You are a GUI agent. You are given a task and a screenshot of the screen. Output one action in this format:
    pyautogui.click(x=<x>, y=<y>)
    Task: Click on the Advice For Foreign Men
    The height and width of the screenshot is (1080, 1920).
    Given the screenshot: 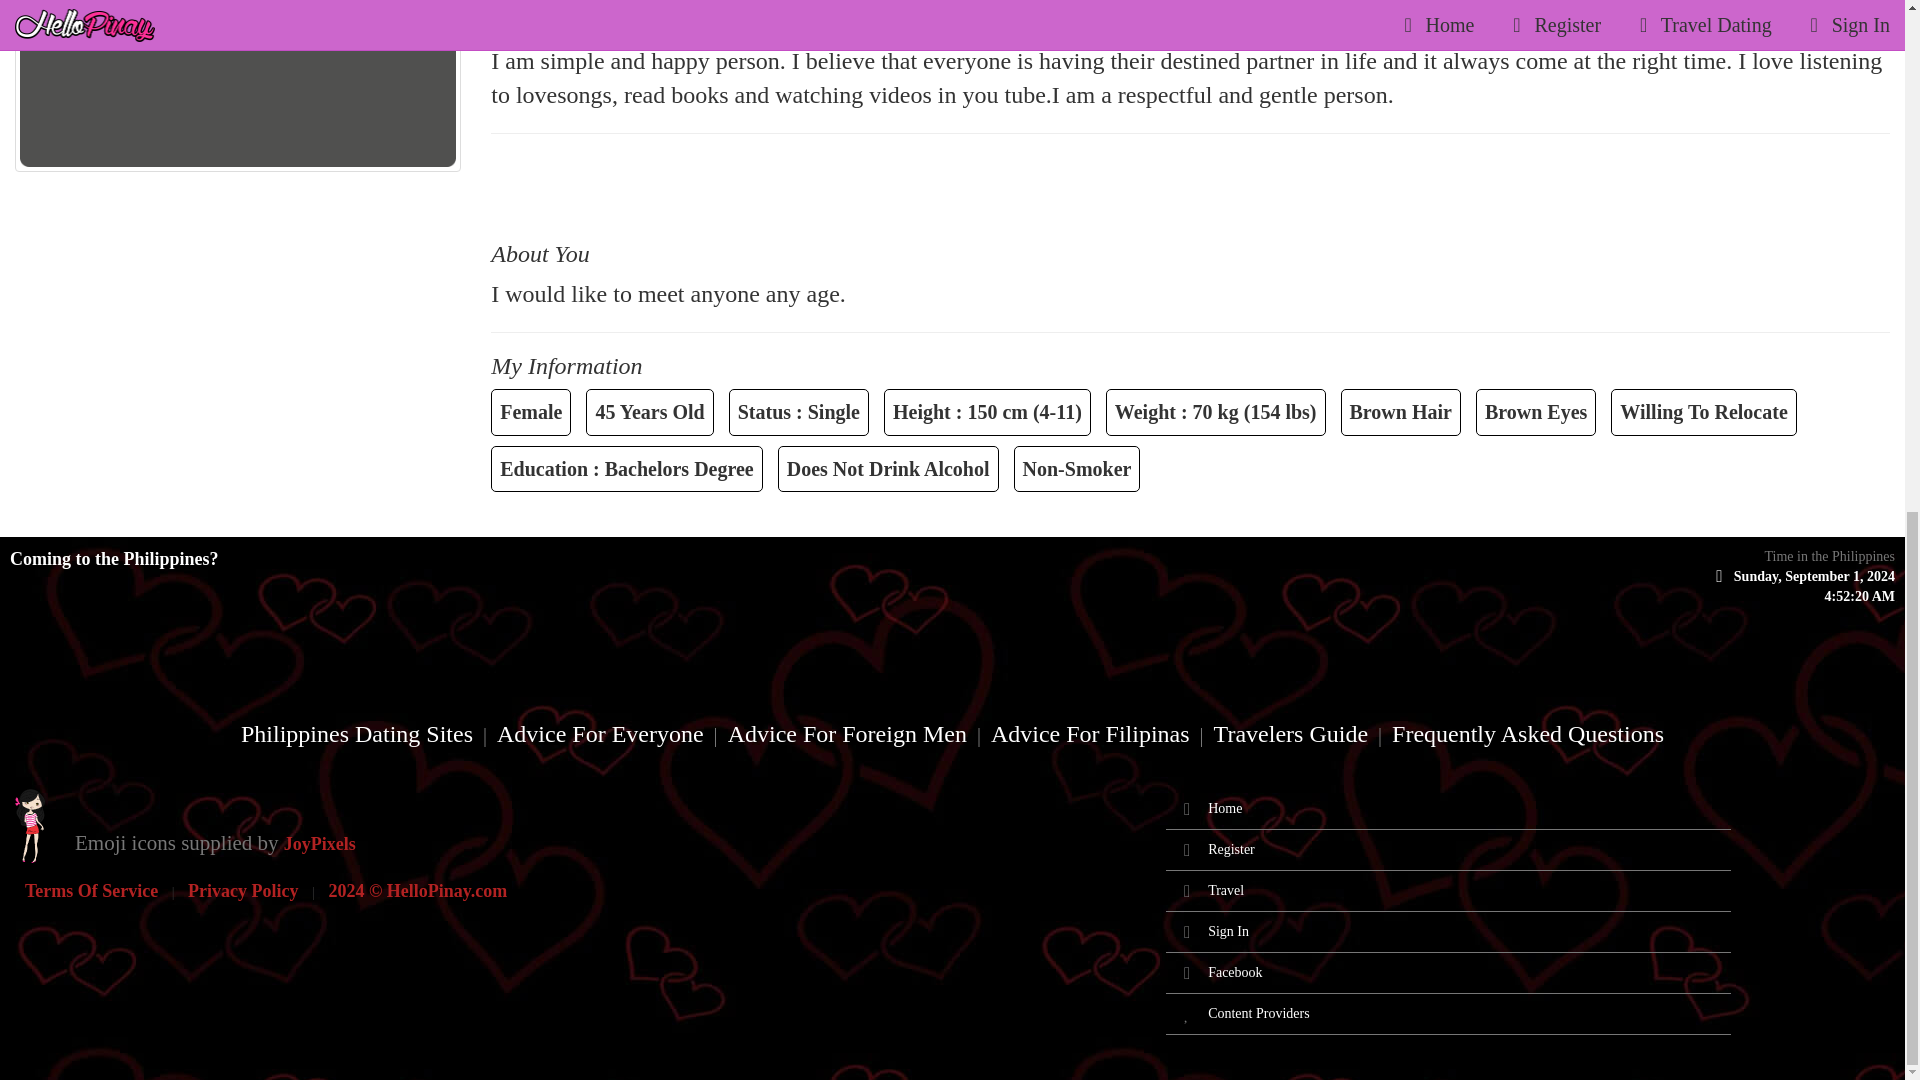 What is the action you would take?
    pyautogui.click(x=847, y=734)
    